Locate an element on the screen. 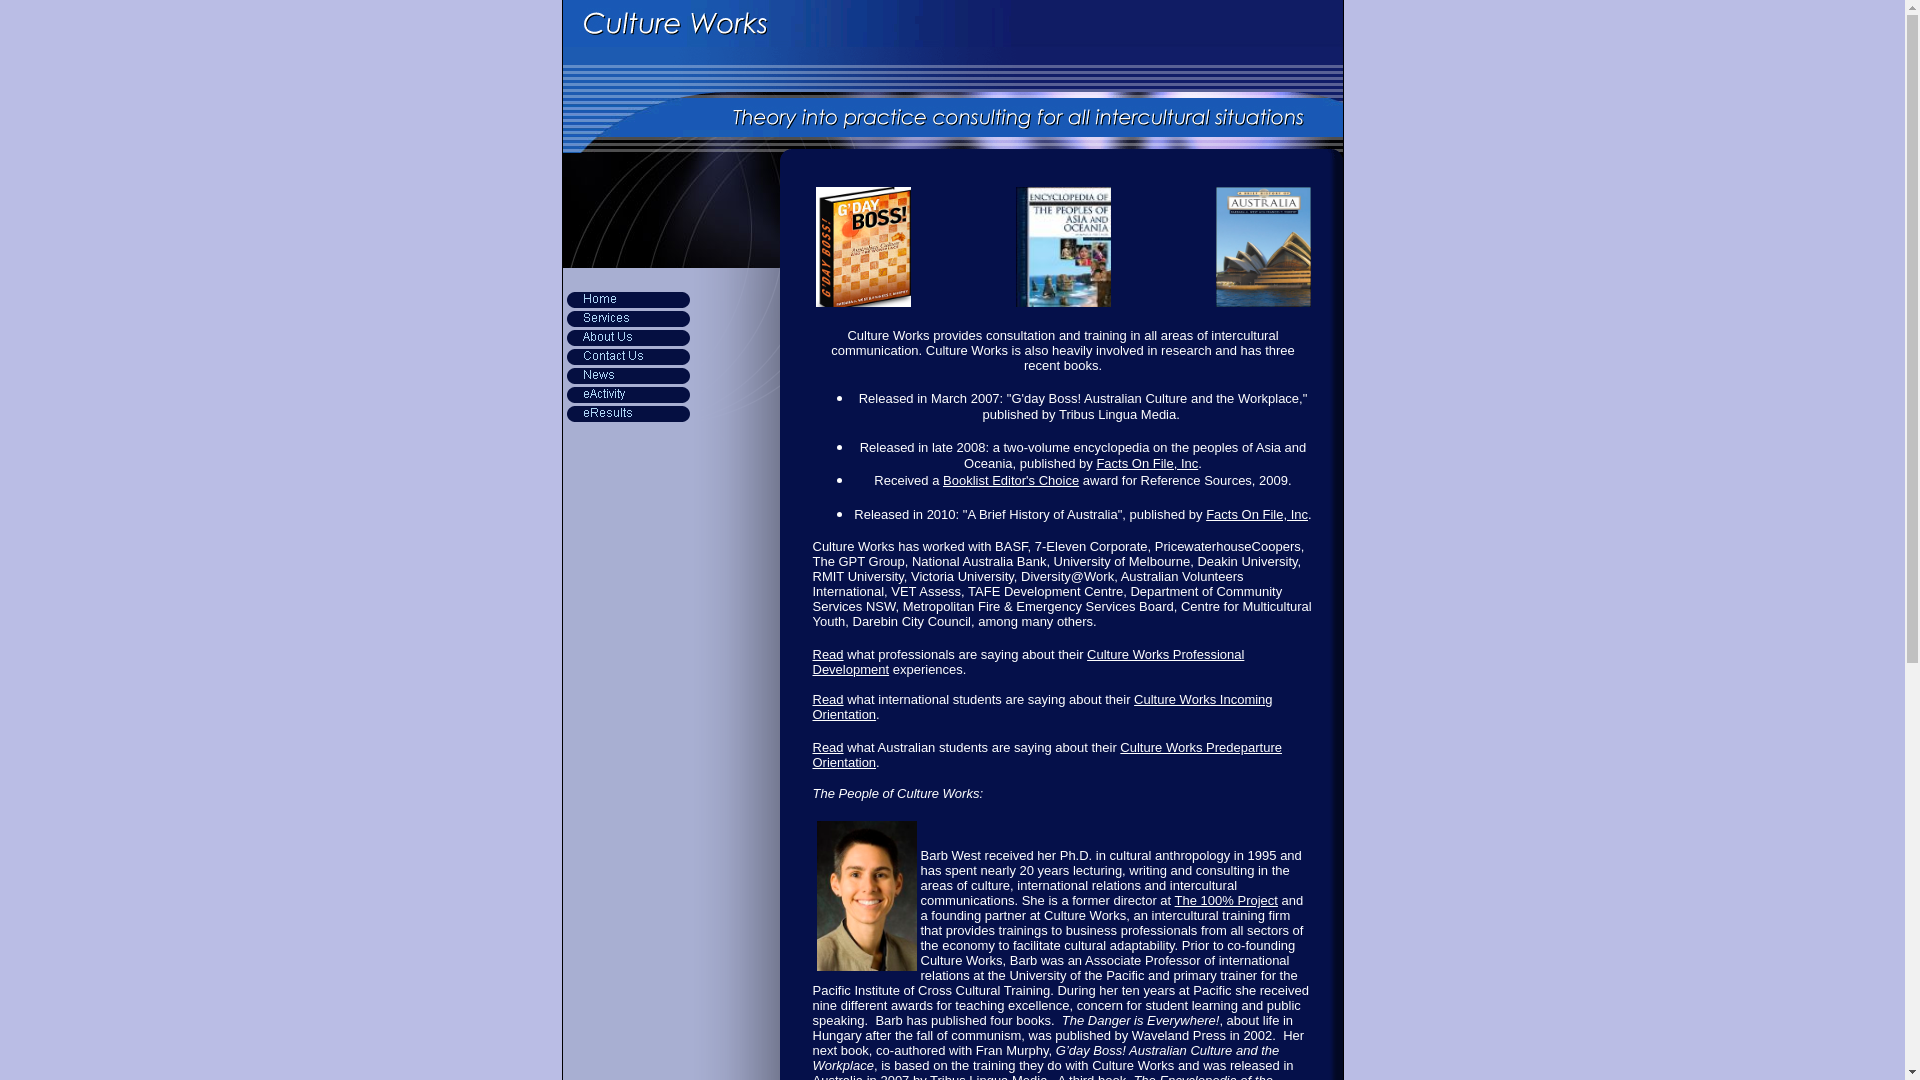 Image resolution: width=1920 pixels, height=1080 pixels. eResults is located at coordinates (628, 414).